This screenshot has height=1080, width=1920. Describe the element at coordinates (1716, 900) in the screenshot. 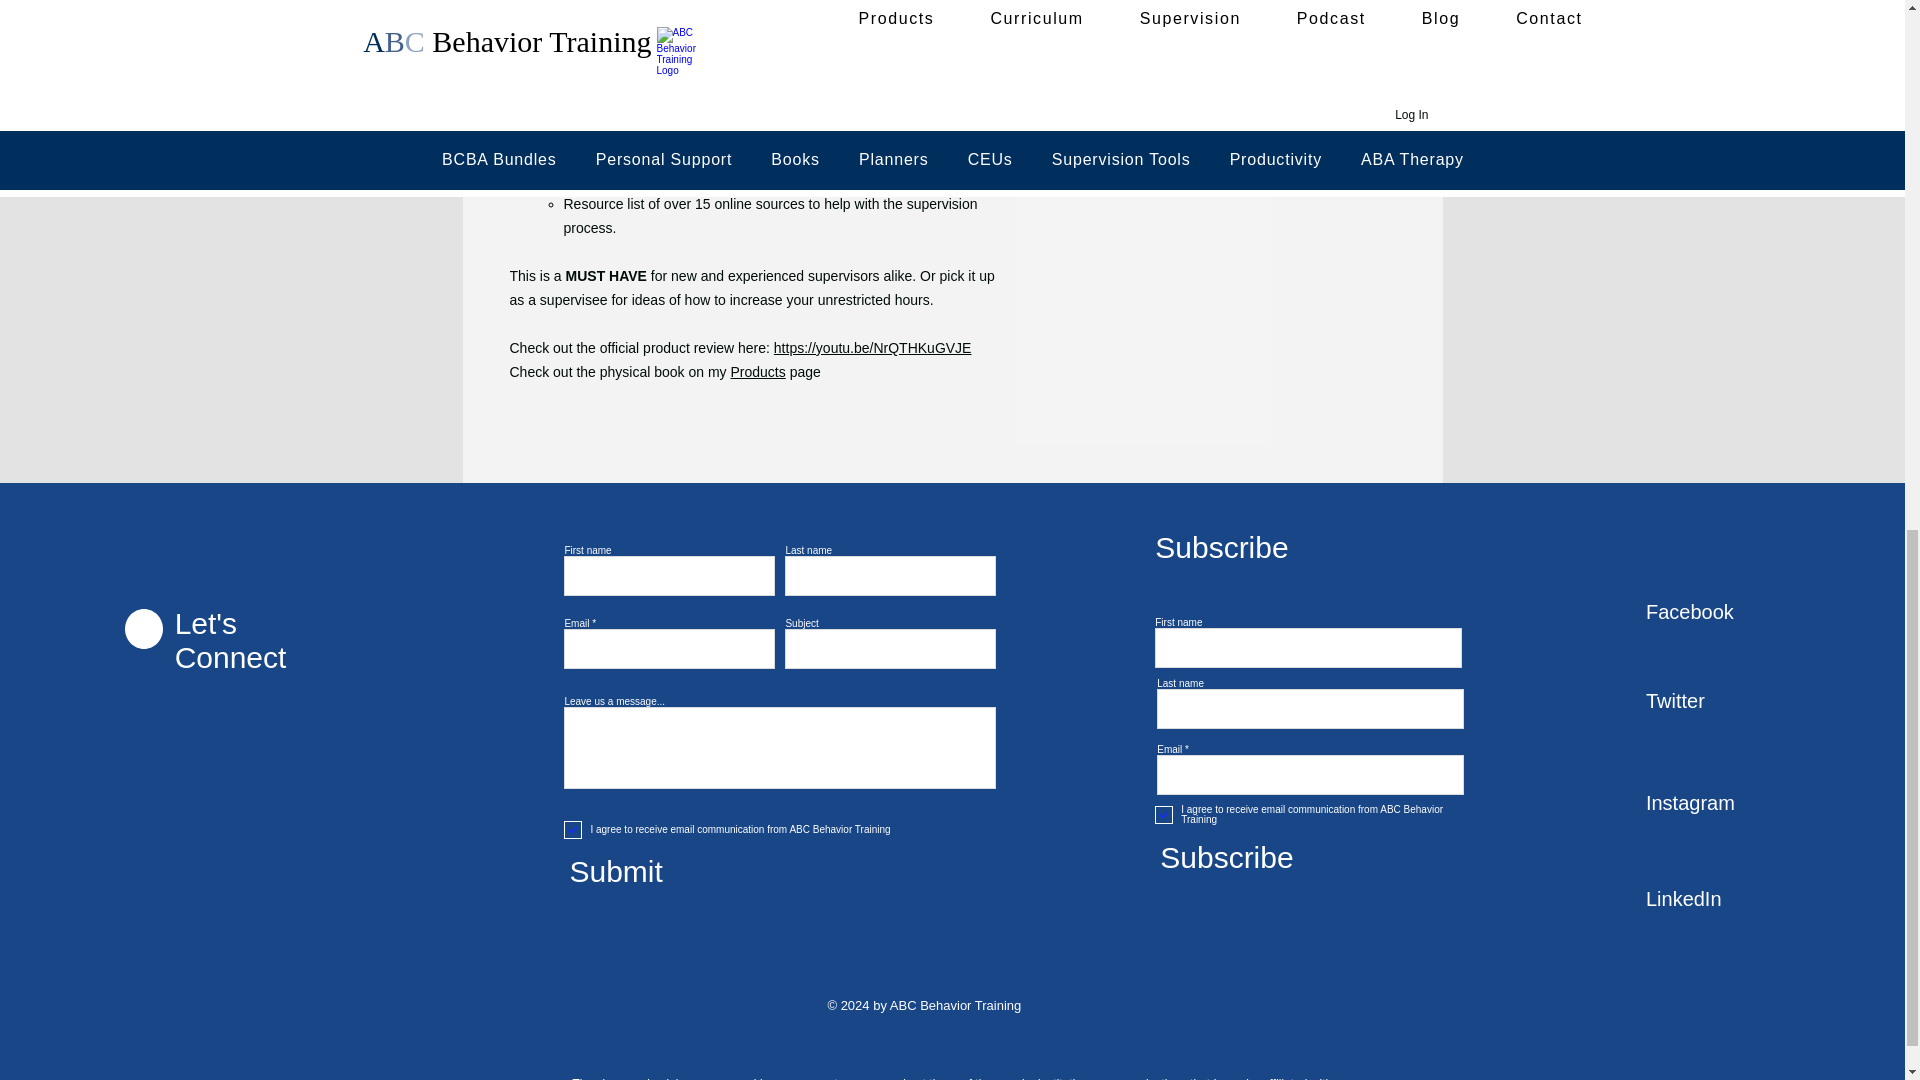

I see `LinkedIn` at that location.